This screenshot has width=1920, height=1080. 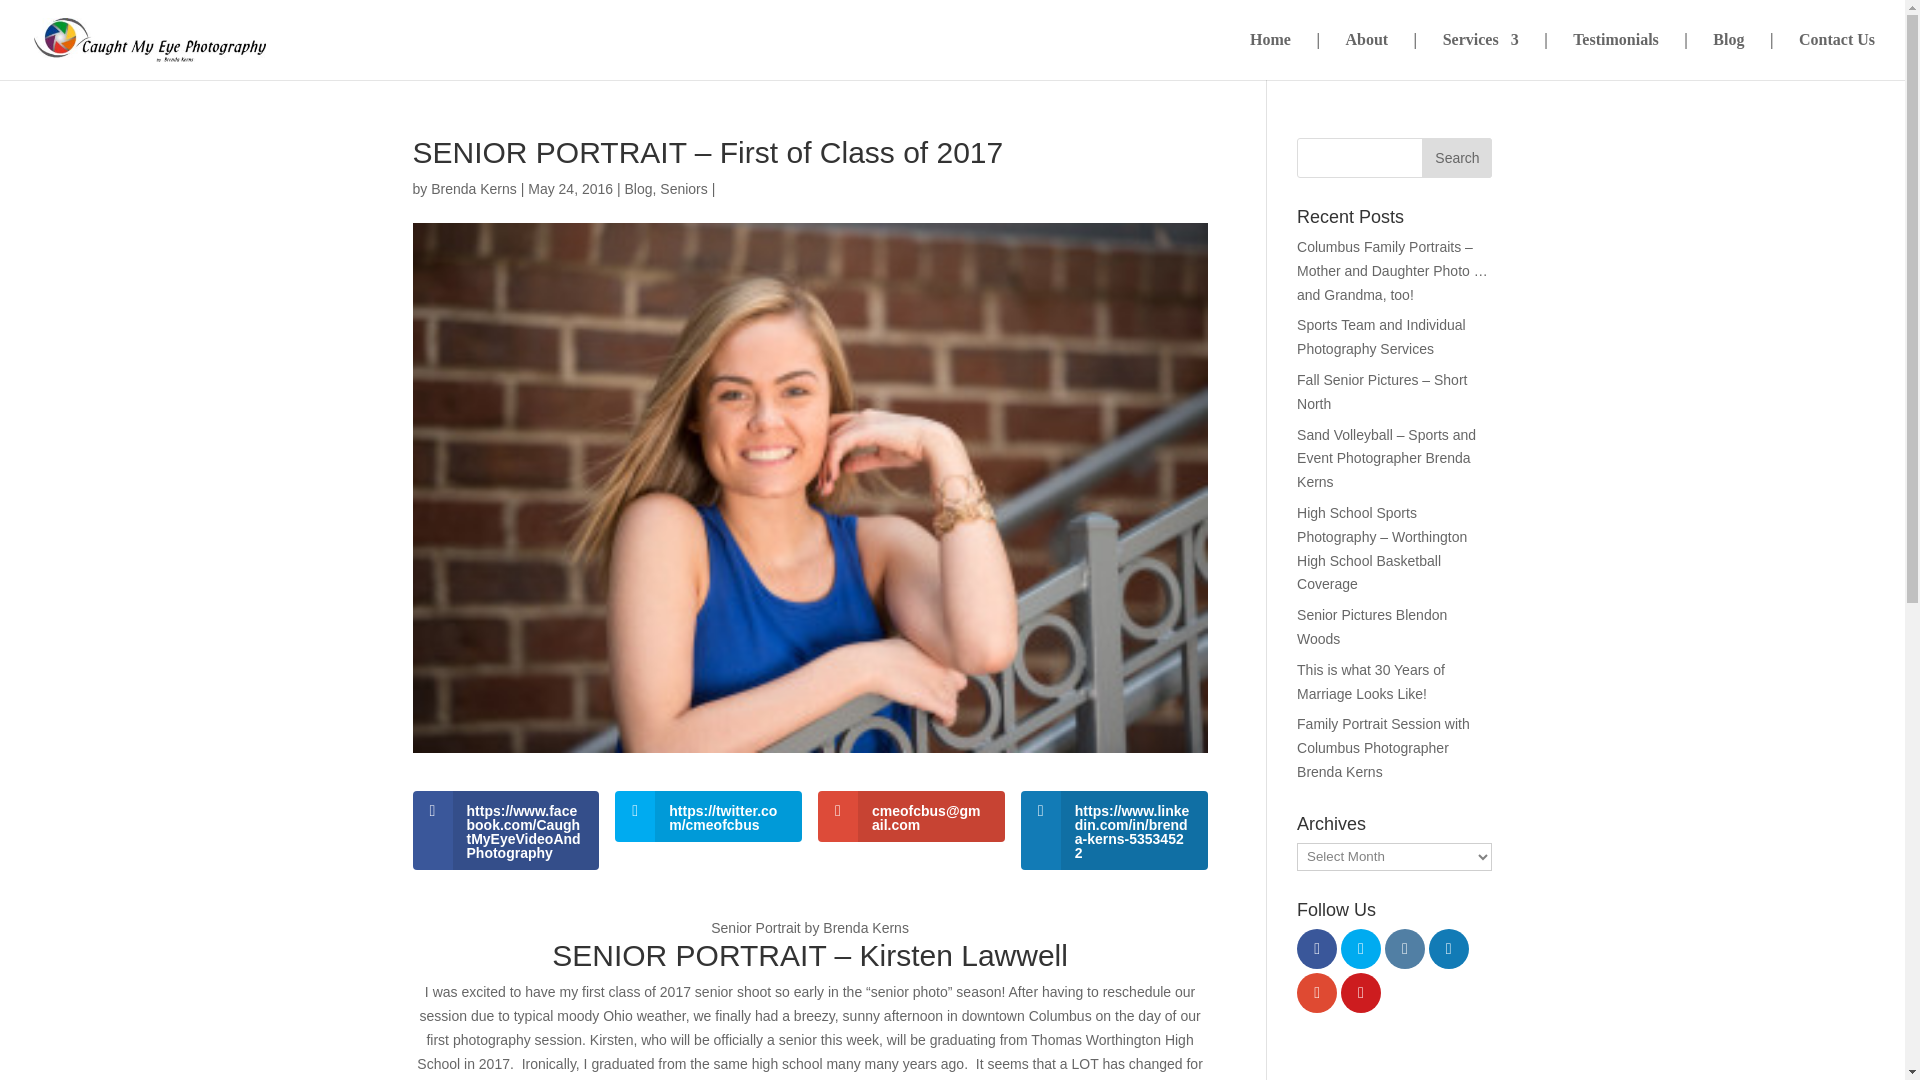 I want to click on Testimonials, so click(x=1615, y=56).